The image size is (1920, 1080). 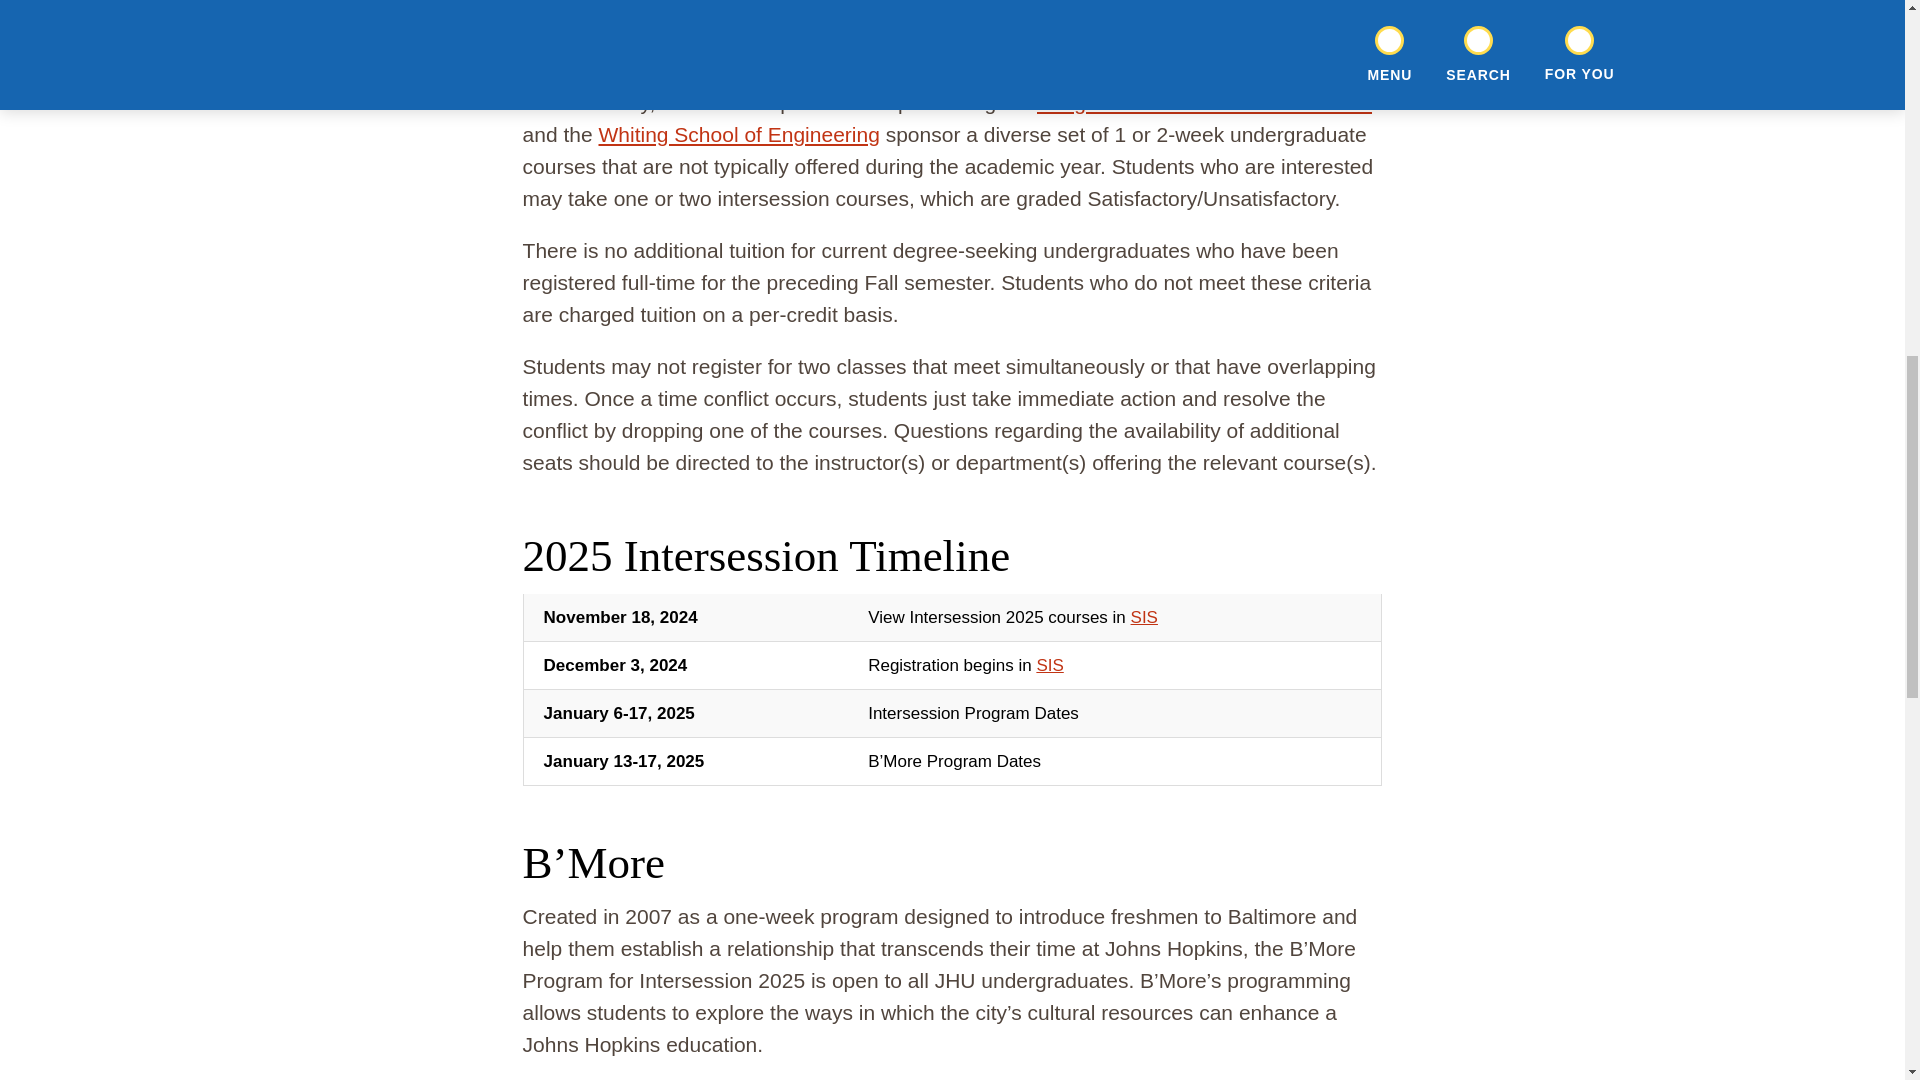 I want to click on Whiting School of Engineering, so click(x=738, y=134).